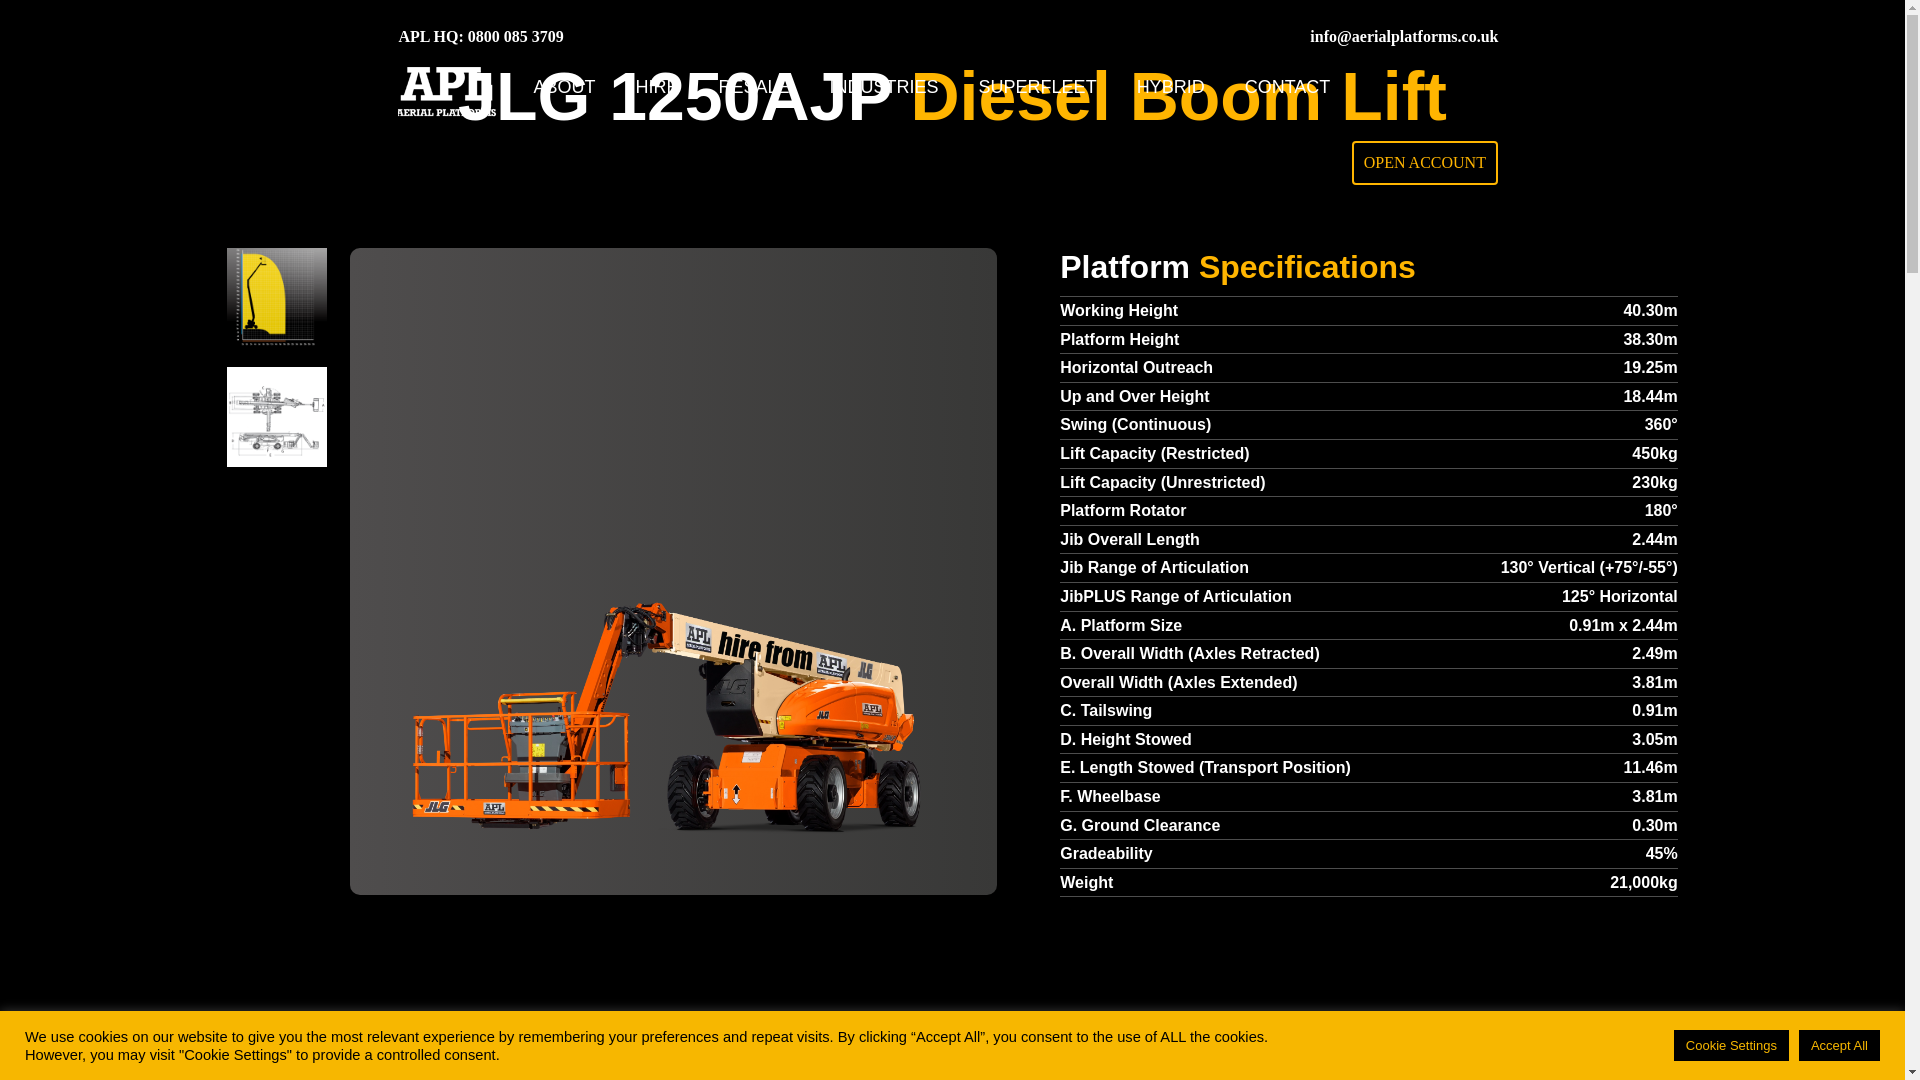 This screenshot has width=1920, height=1080. What do you see at coordinates (1038, 88) in the screenshot?
I see `SUPERFLEET` at bounding box center [1038, 88].